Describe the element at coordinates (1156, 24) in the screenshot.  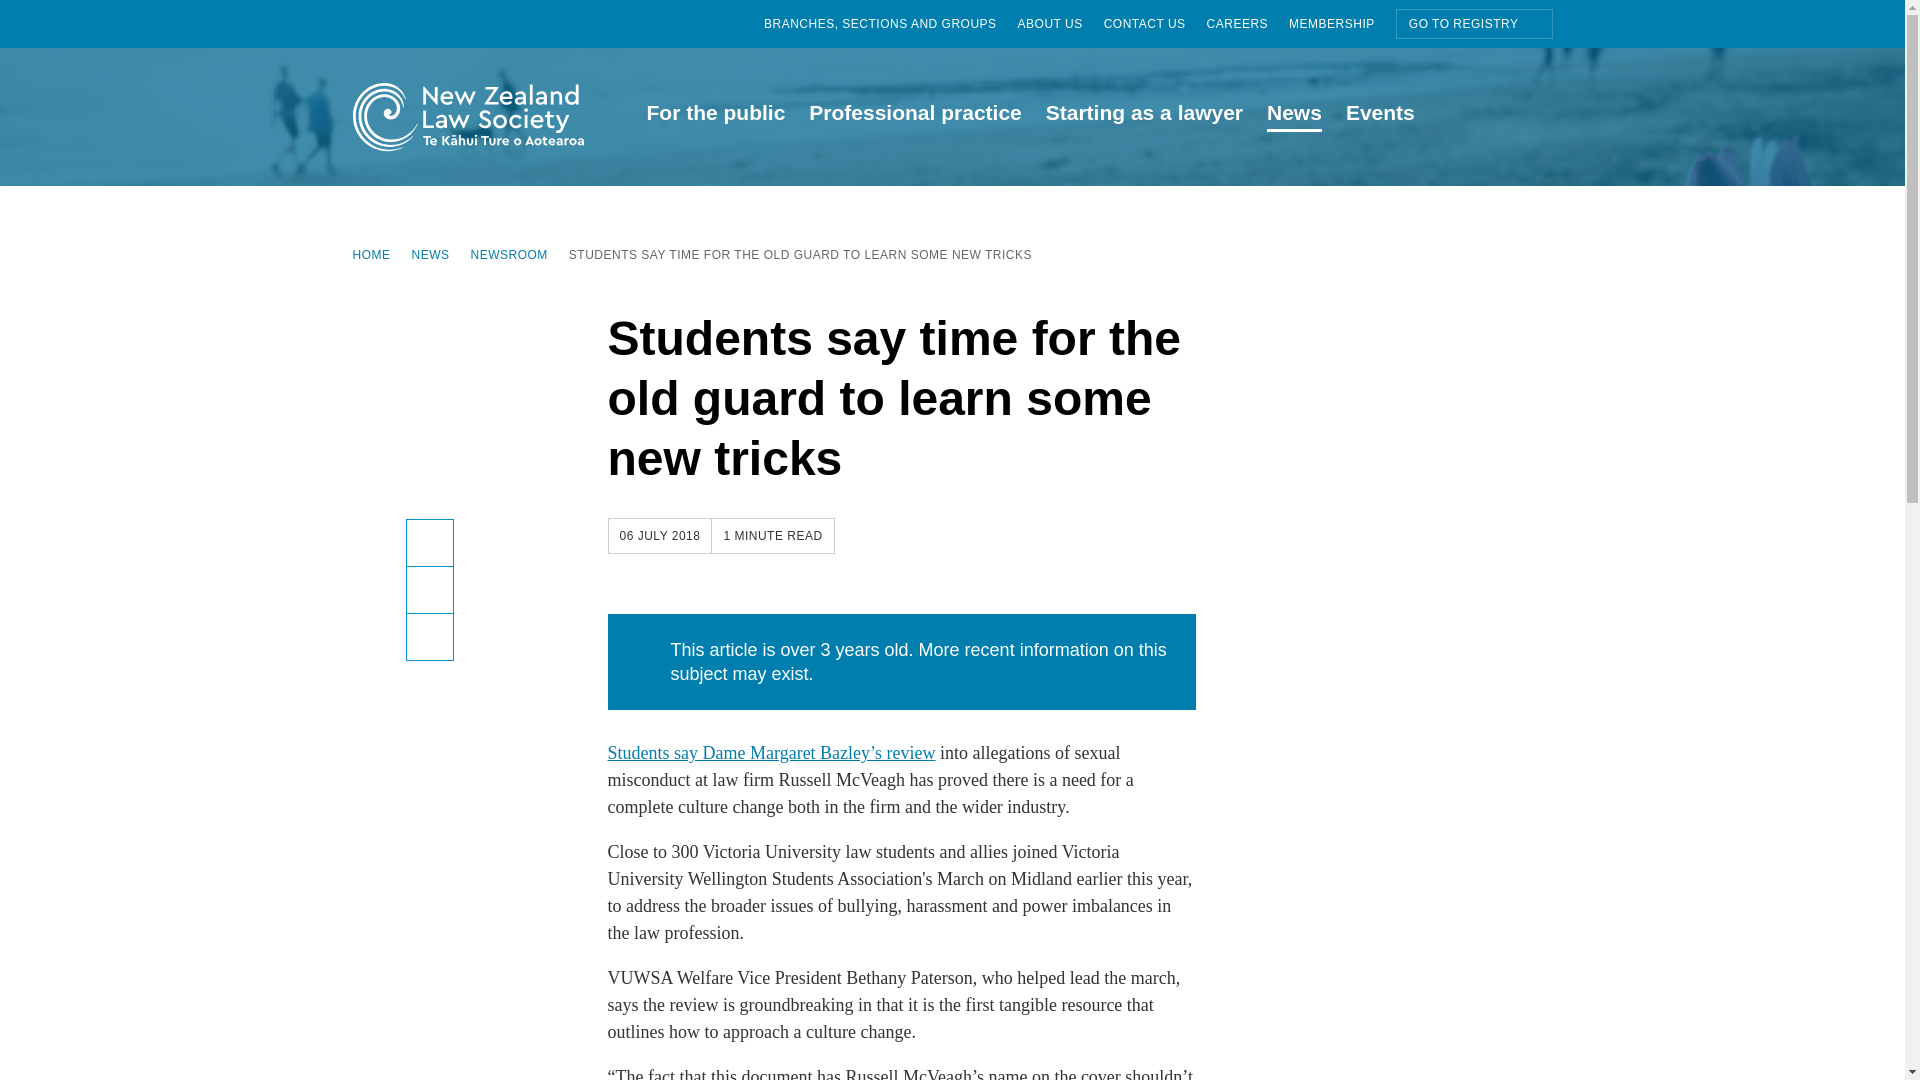
I see `CONTACT US` at that location.